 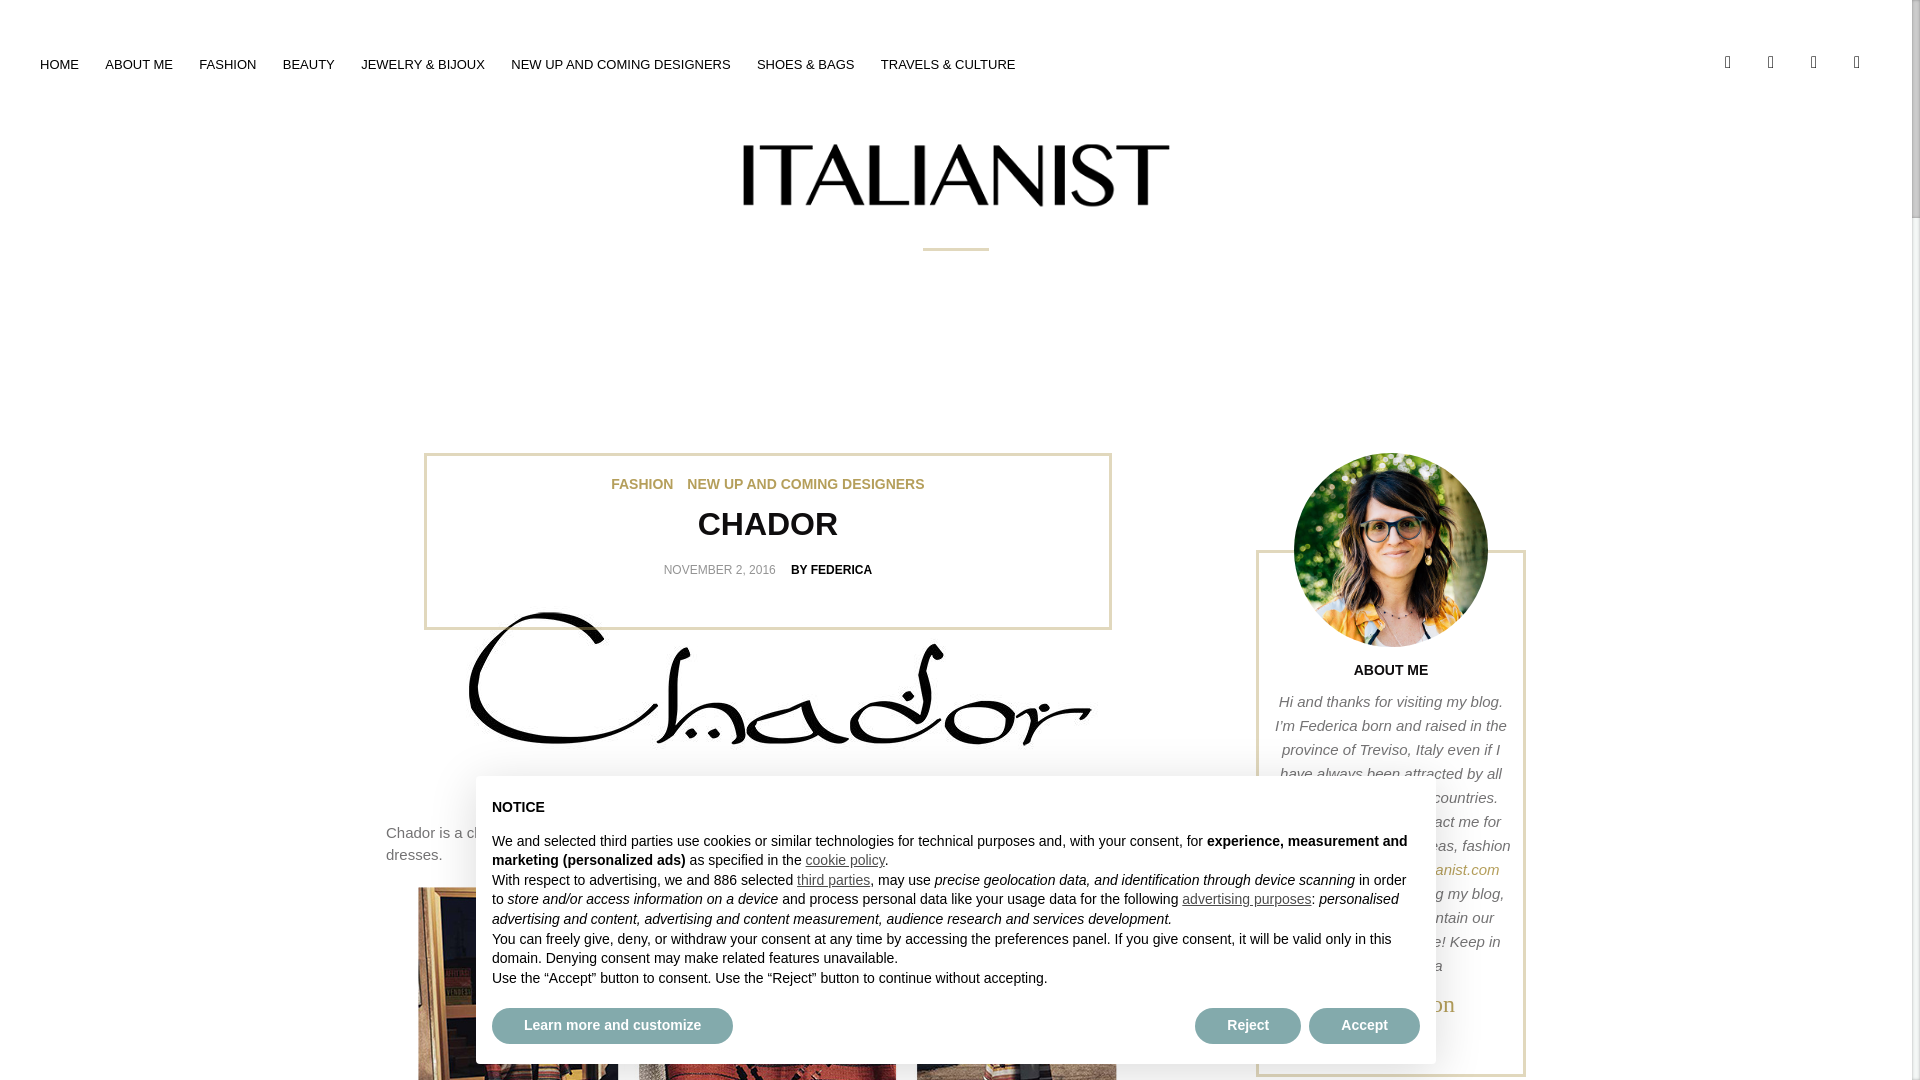 I want to click on FASHION, so click(x=642, y=484).